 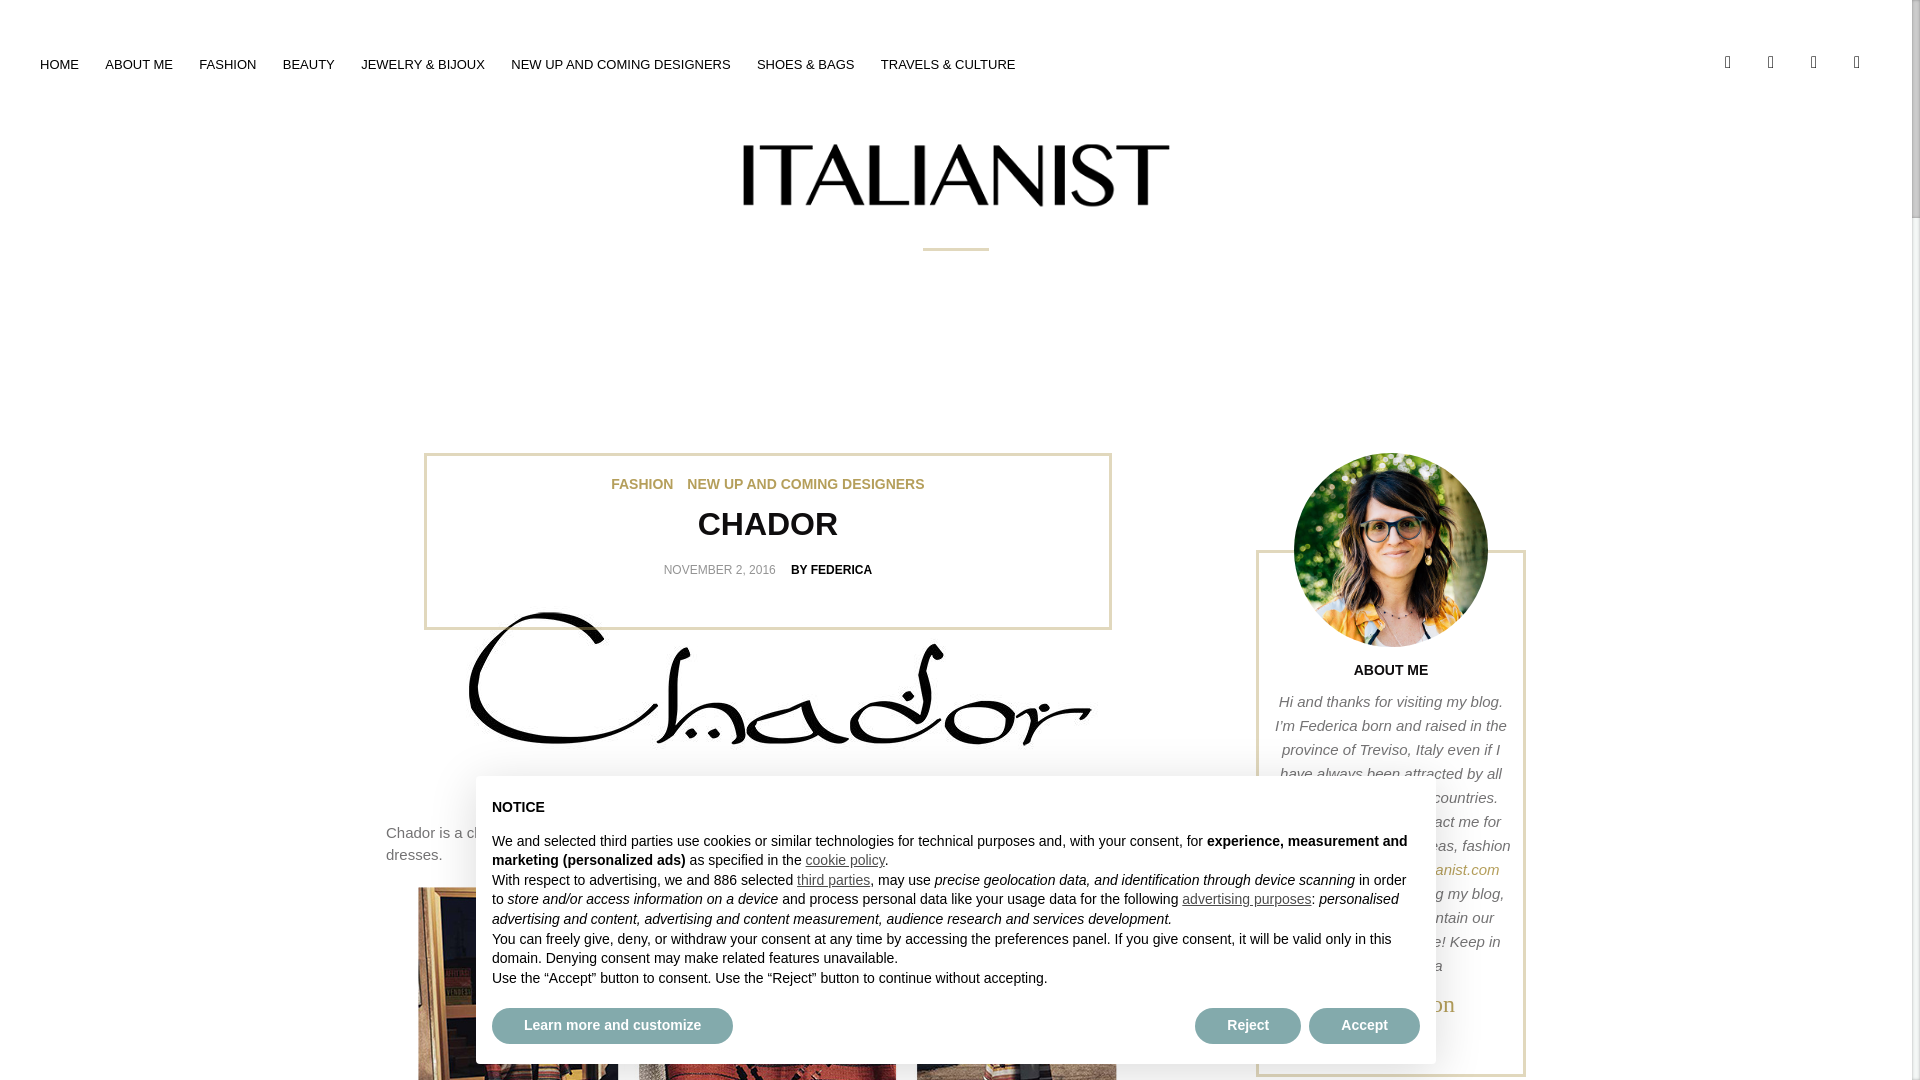 I want to click on FASHION, so click(x=642, y=484).